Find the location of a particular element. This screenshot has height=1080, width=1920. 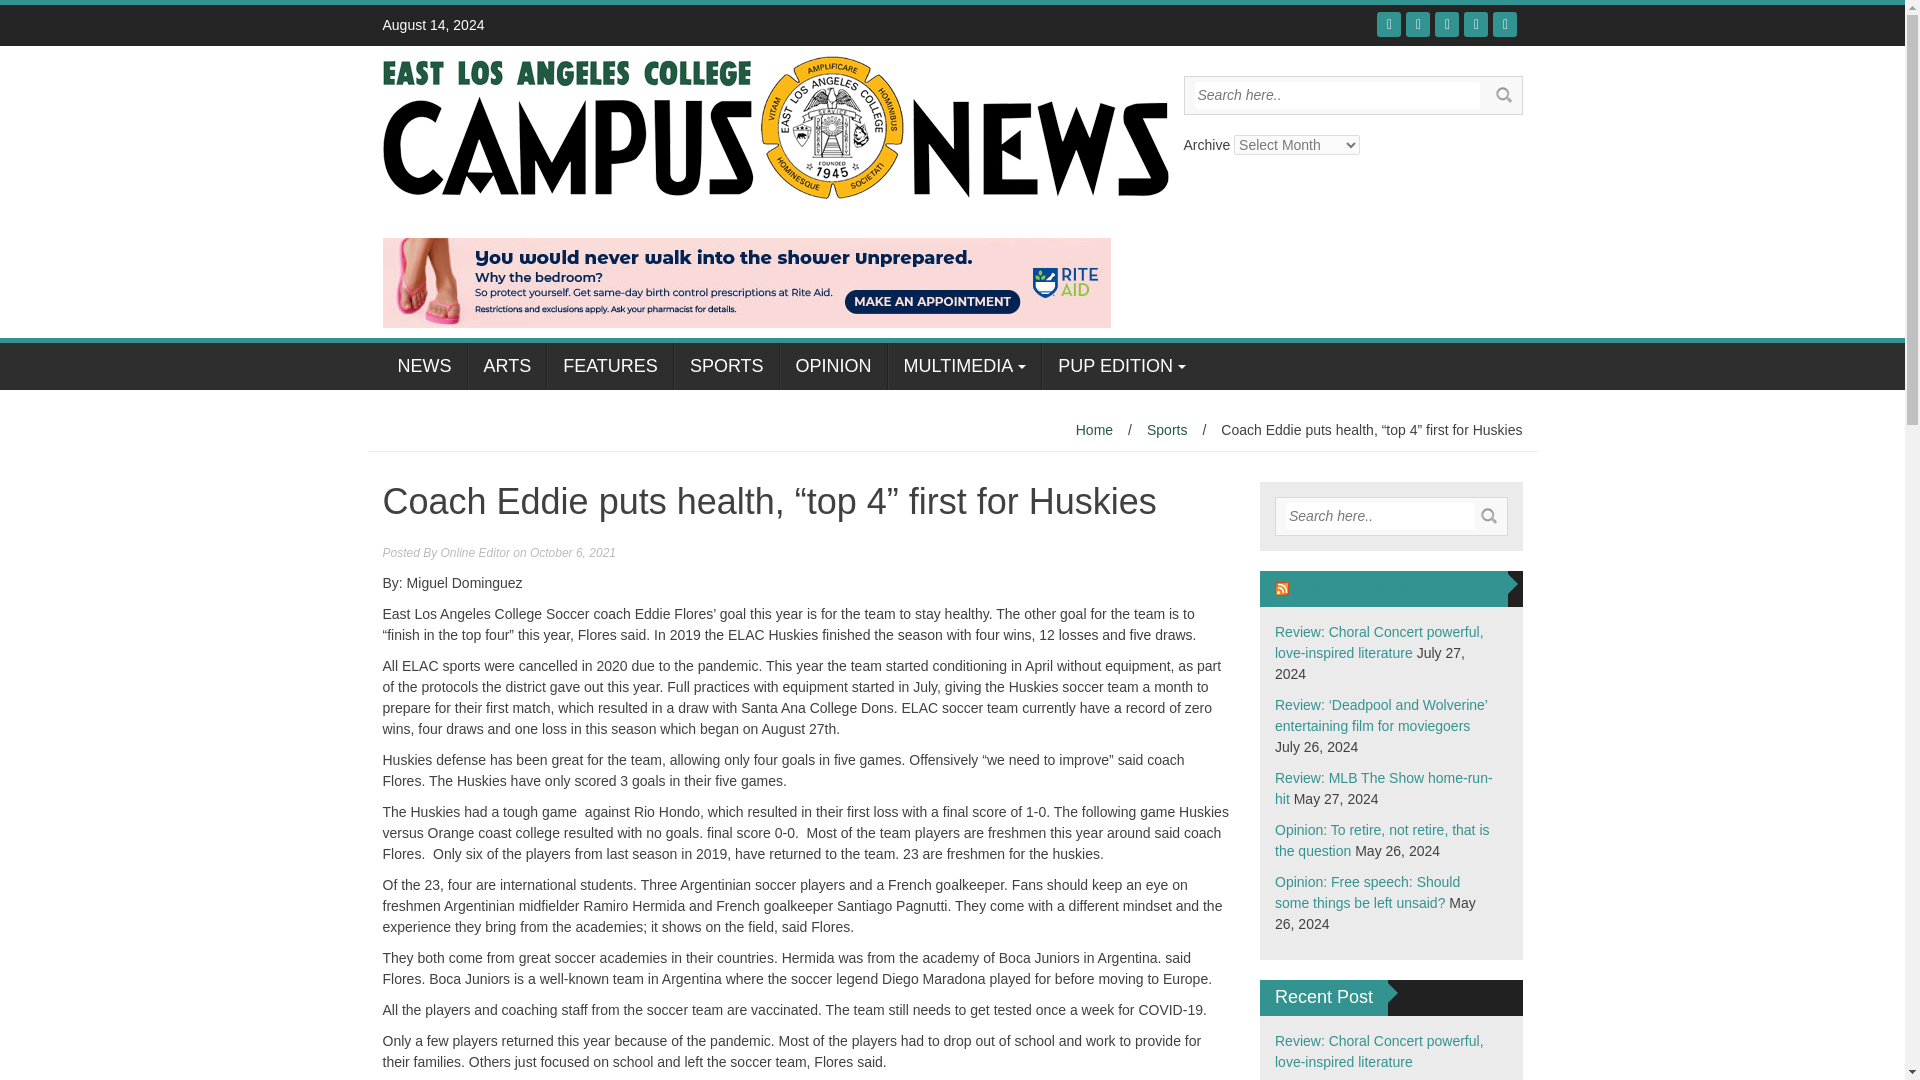

OPINION is located at coordinates (833, 366).